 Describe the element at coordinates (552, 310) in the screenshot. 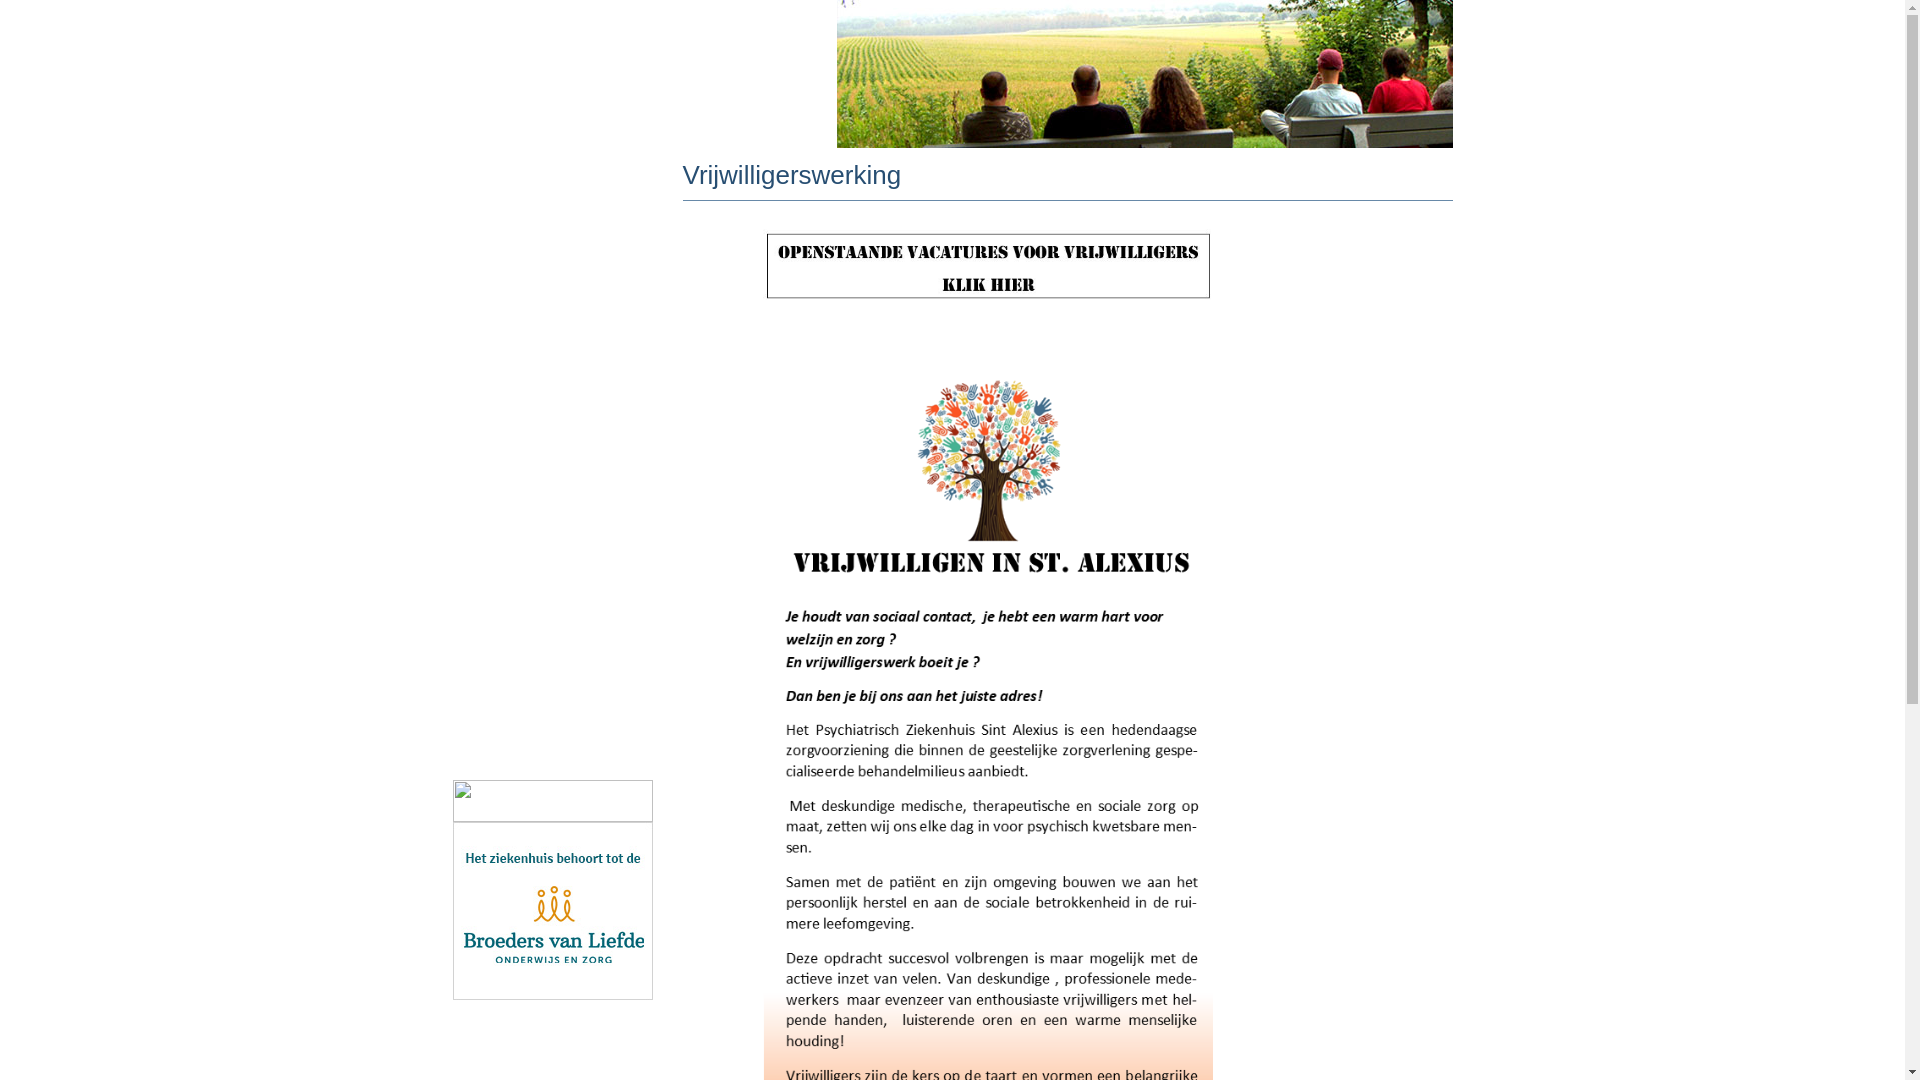

I see `Algemeen` at that location.